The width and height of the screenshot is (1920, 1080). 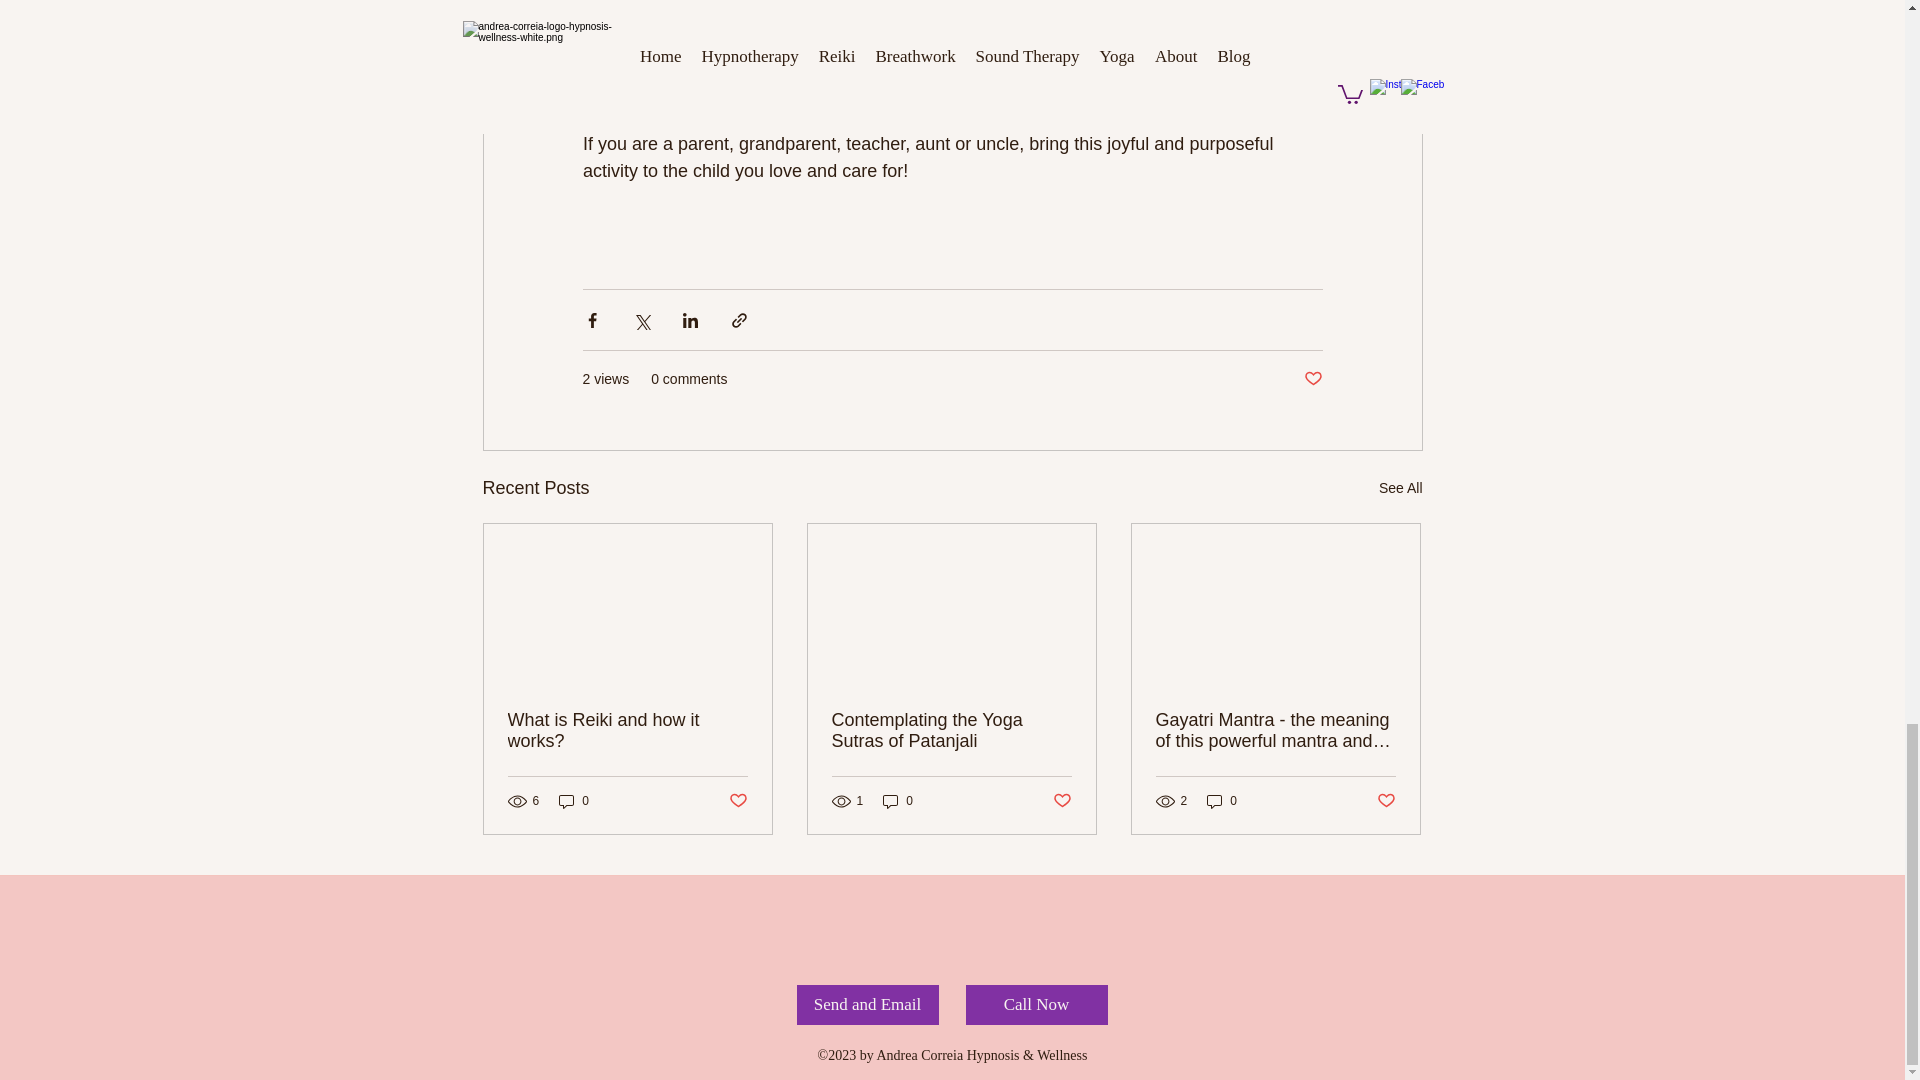 I want to click on Call Now, so click(x=1036, y=1004).